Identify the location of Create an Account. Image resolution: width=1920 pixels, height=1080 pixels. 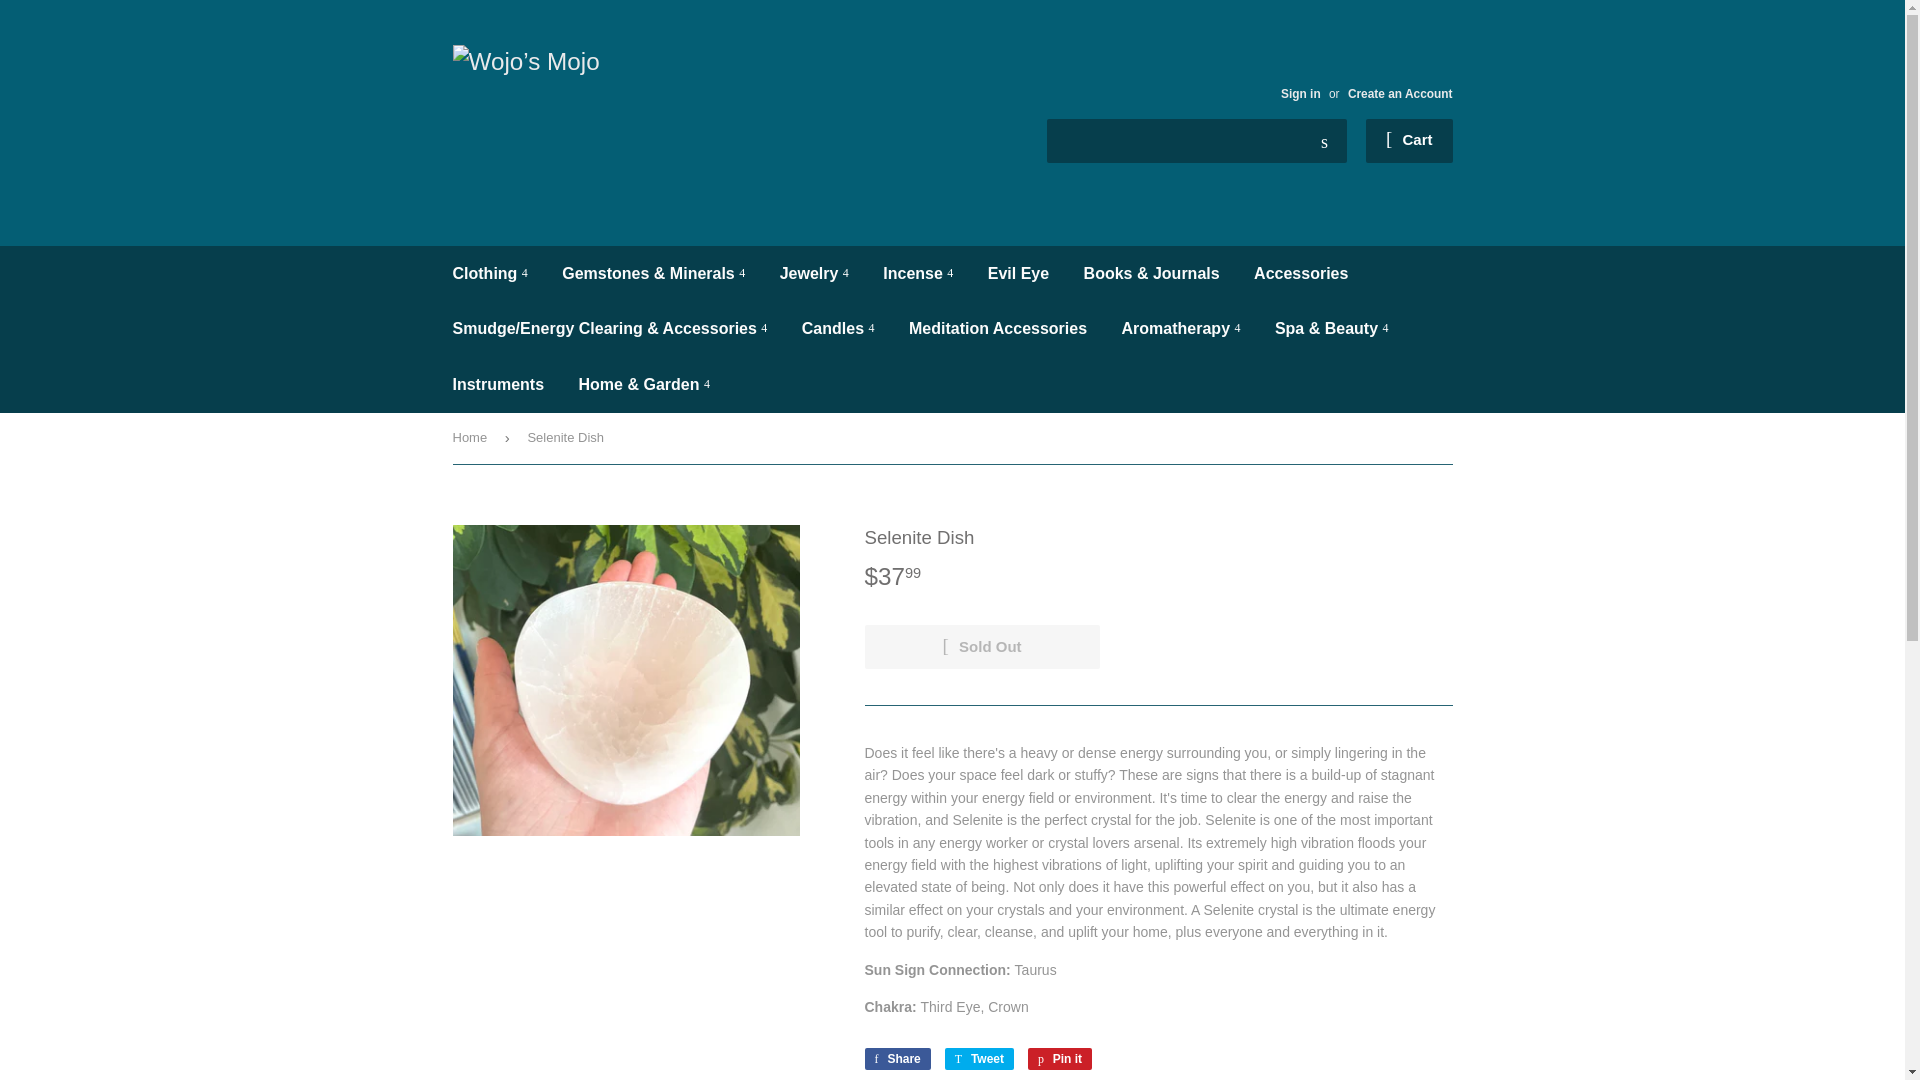
(1400, 94).